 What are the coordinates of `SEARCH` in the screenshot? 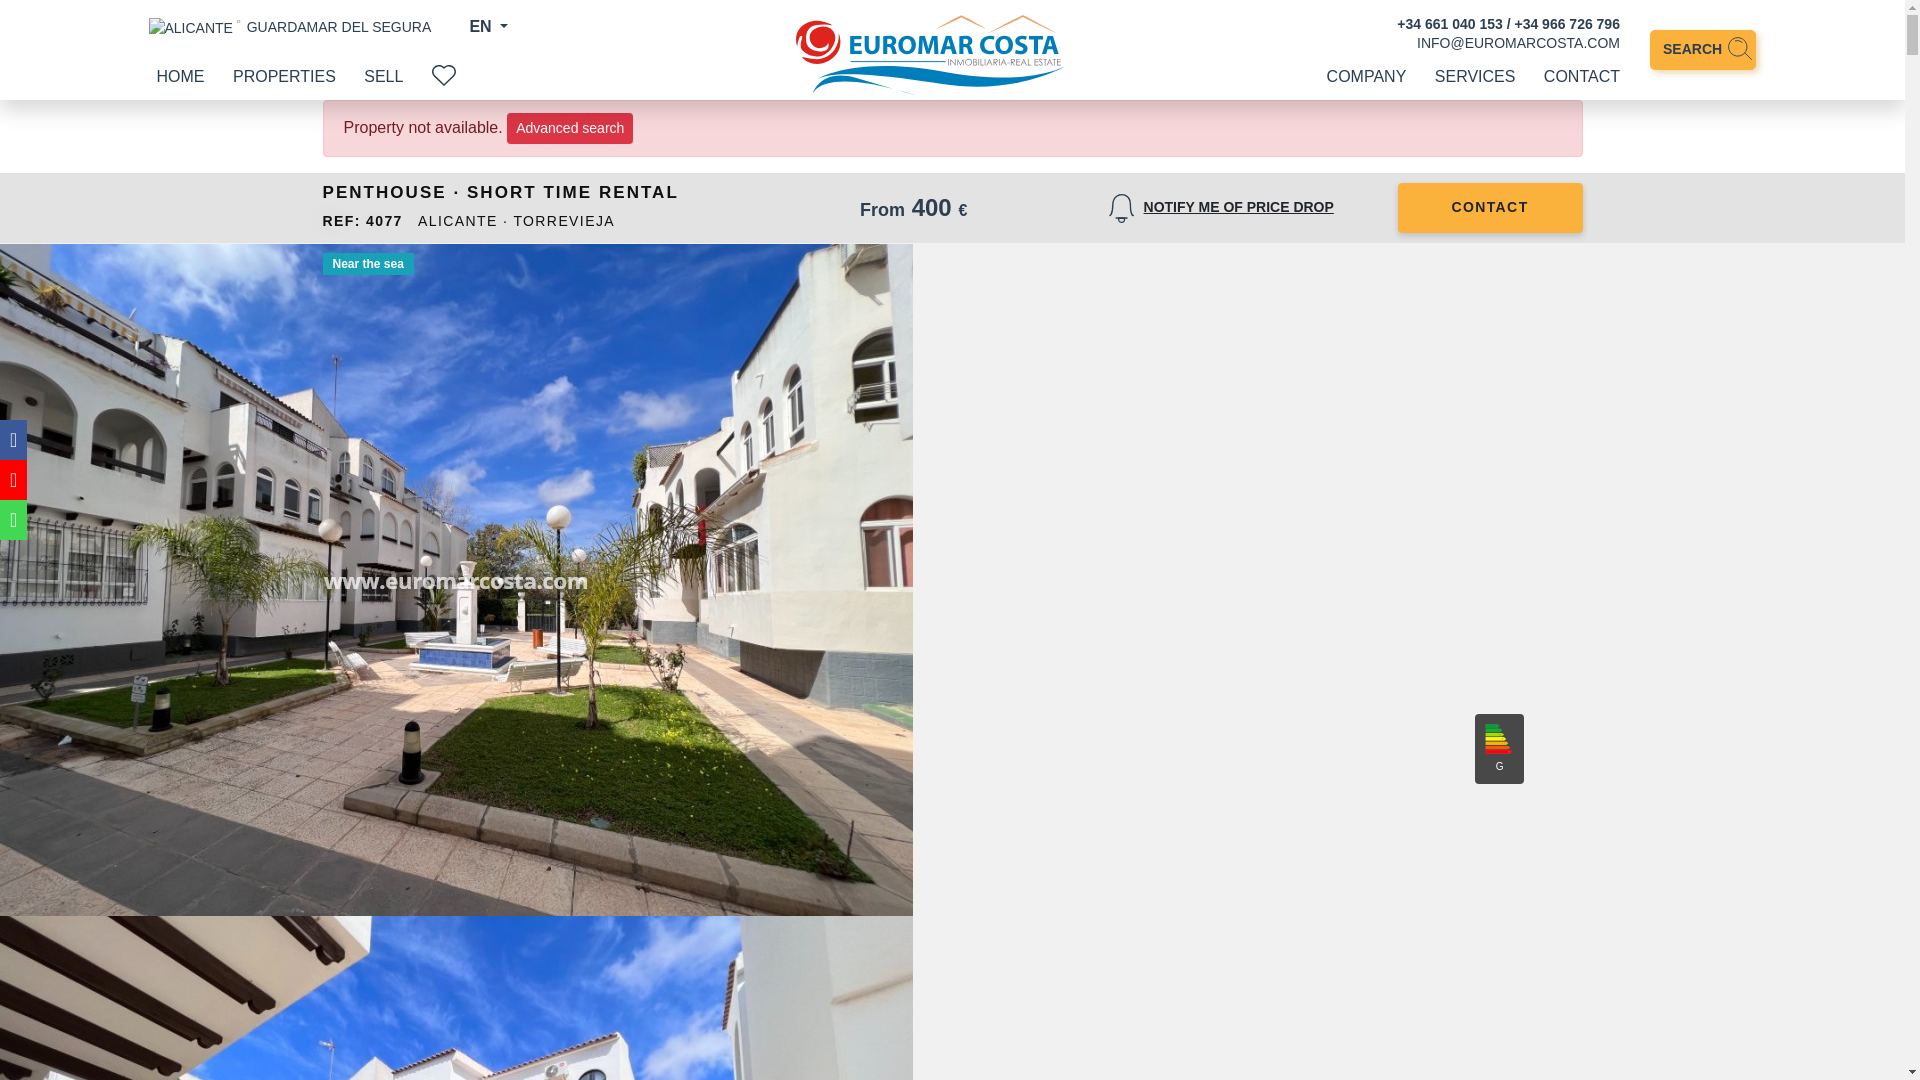 It's located at (1702, 50).